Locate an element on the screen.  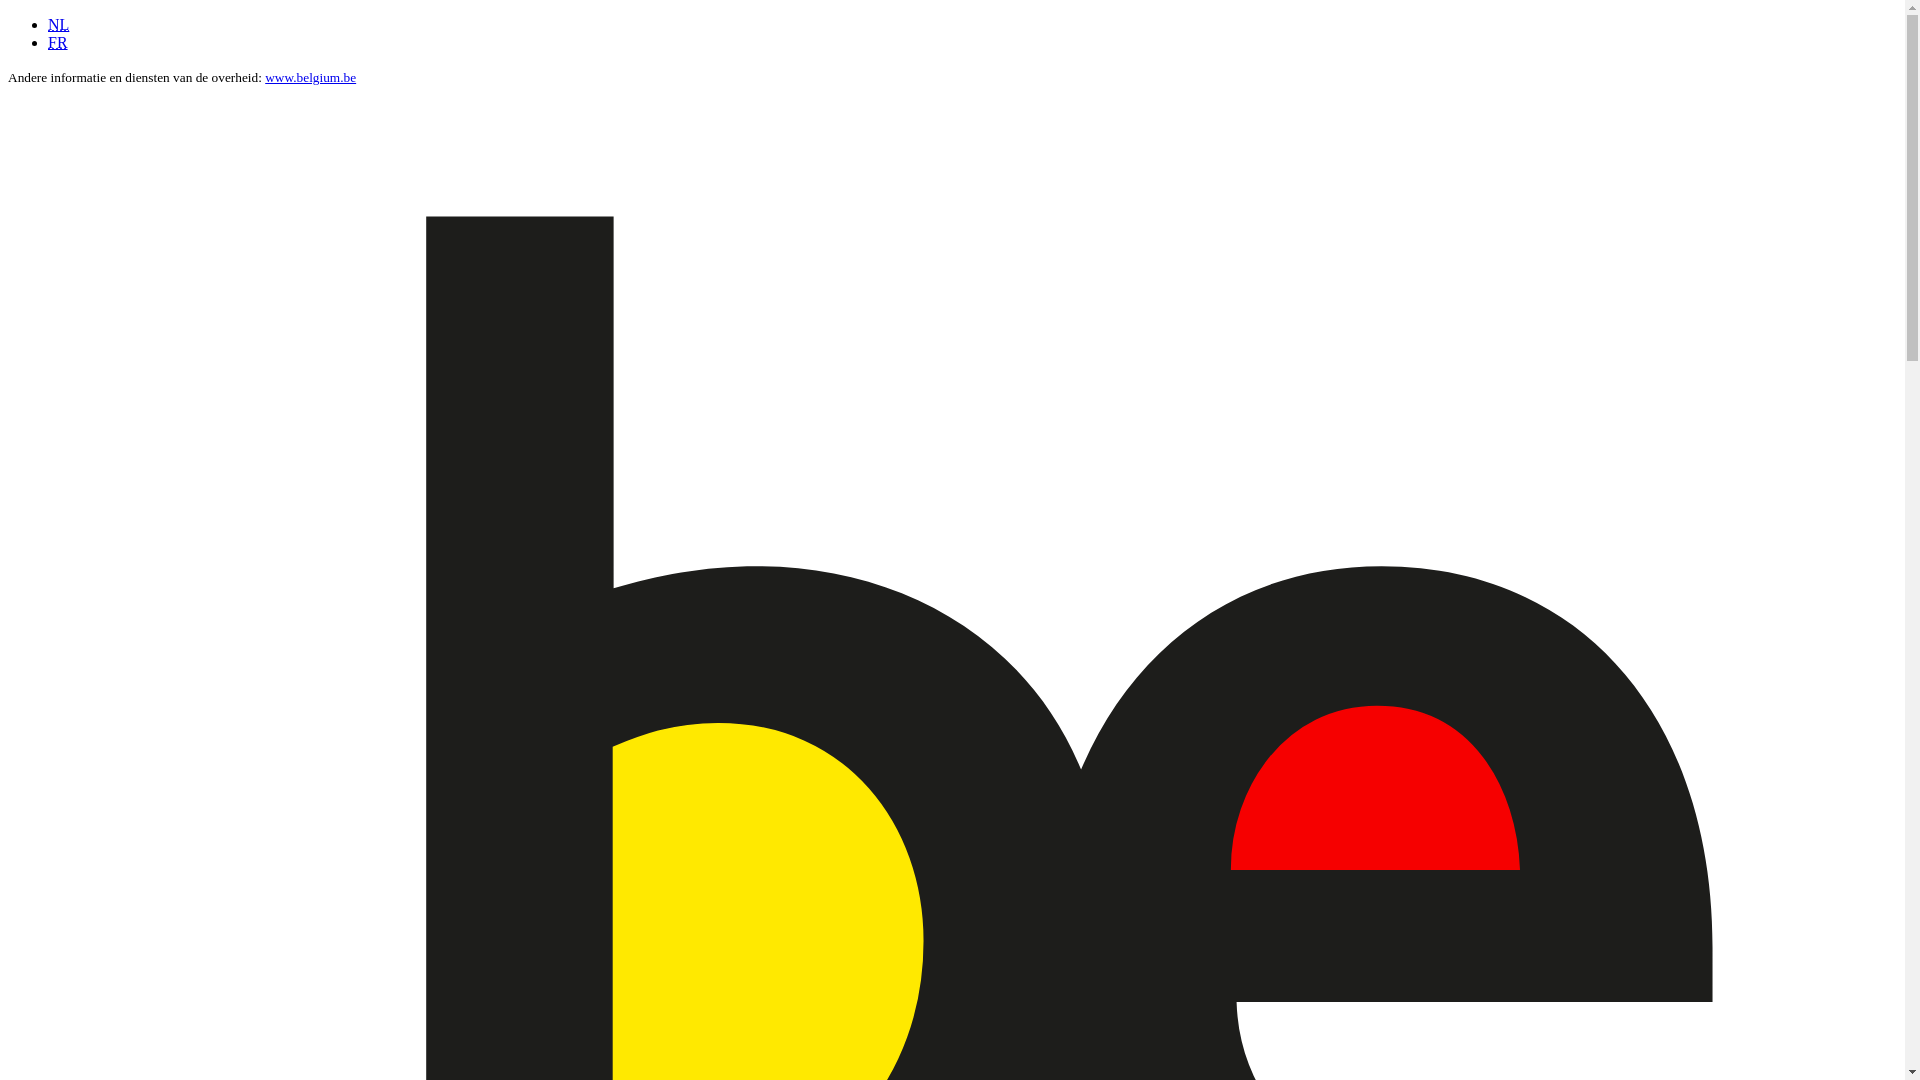
FR is located at coordinates (58, 42).